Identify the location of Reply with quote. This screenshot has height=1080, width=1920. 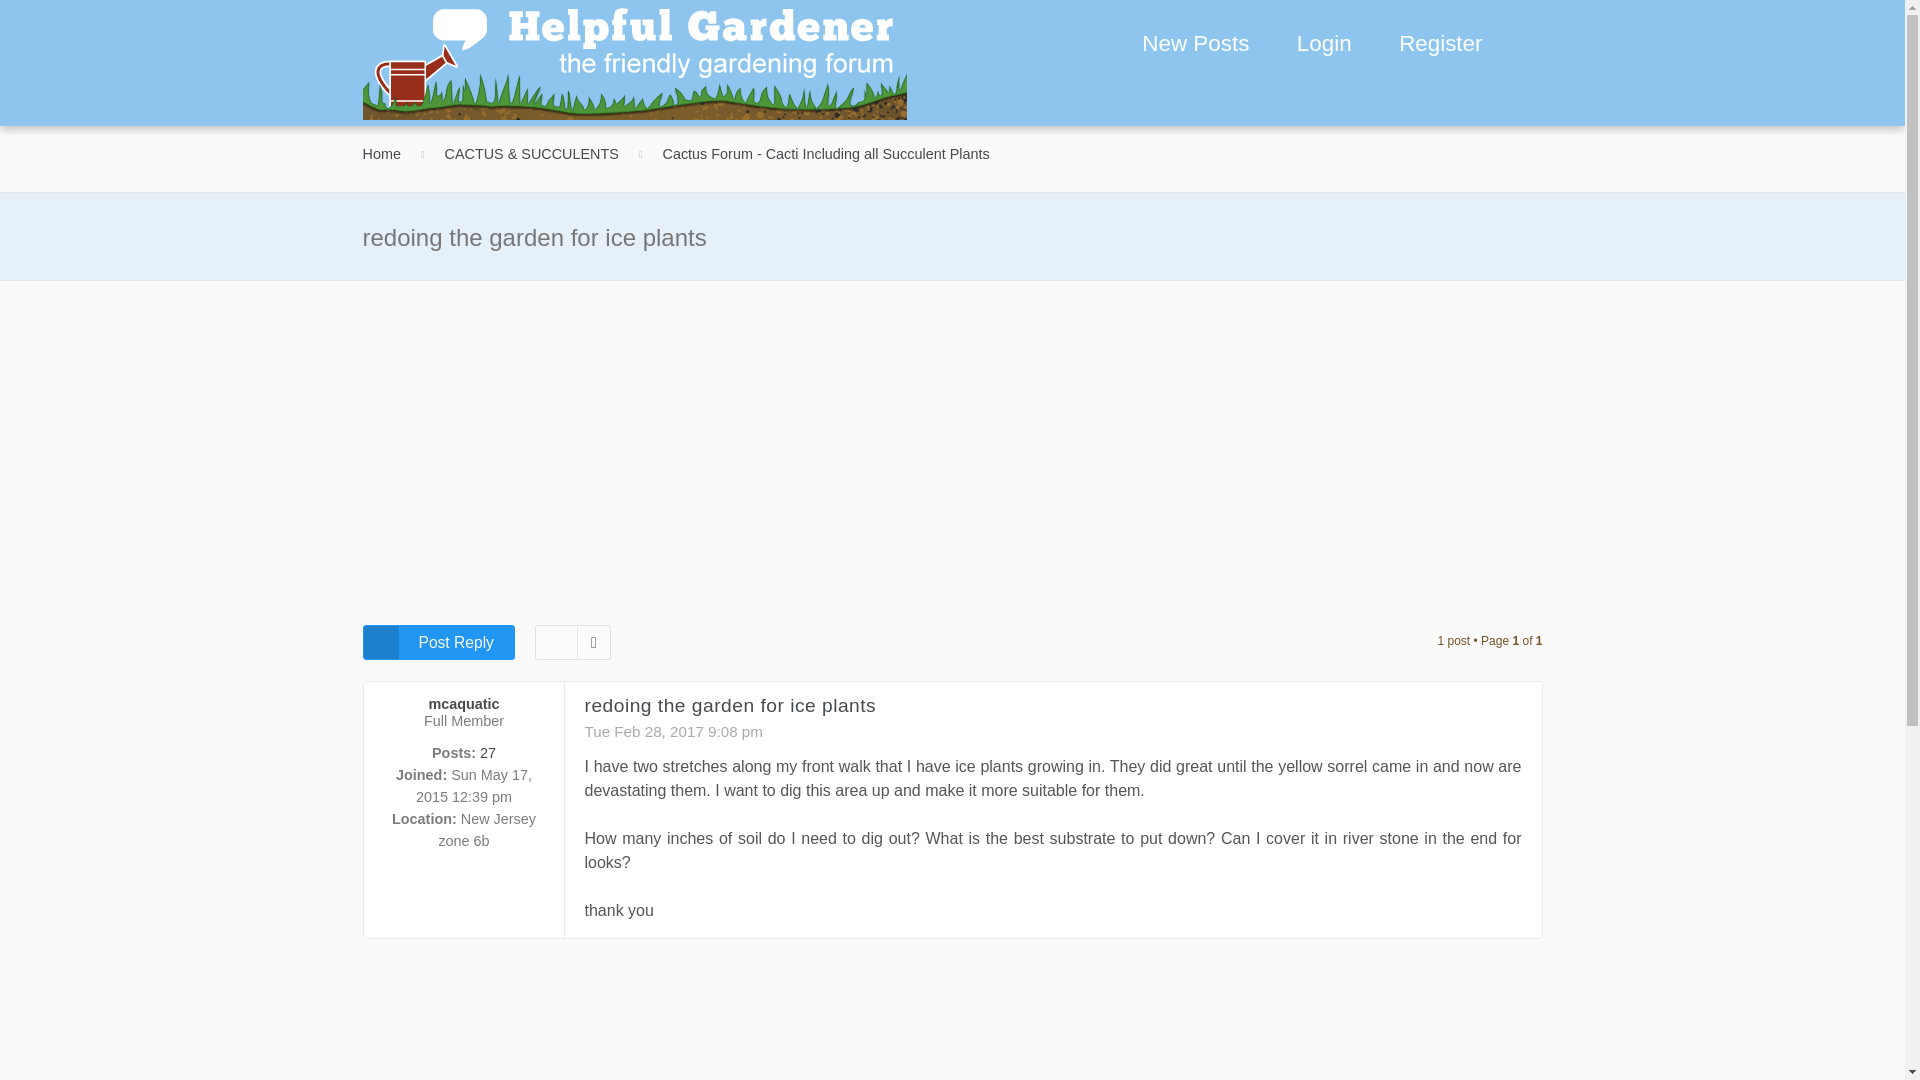
(1504, 718).